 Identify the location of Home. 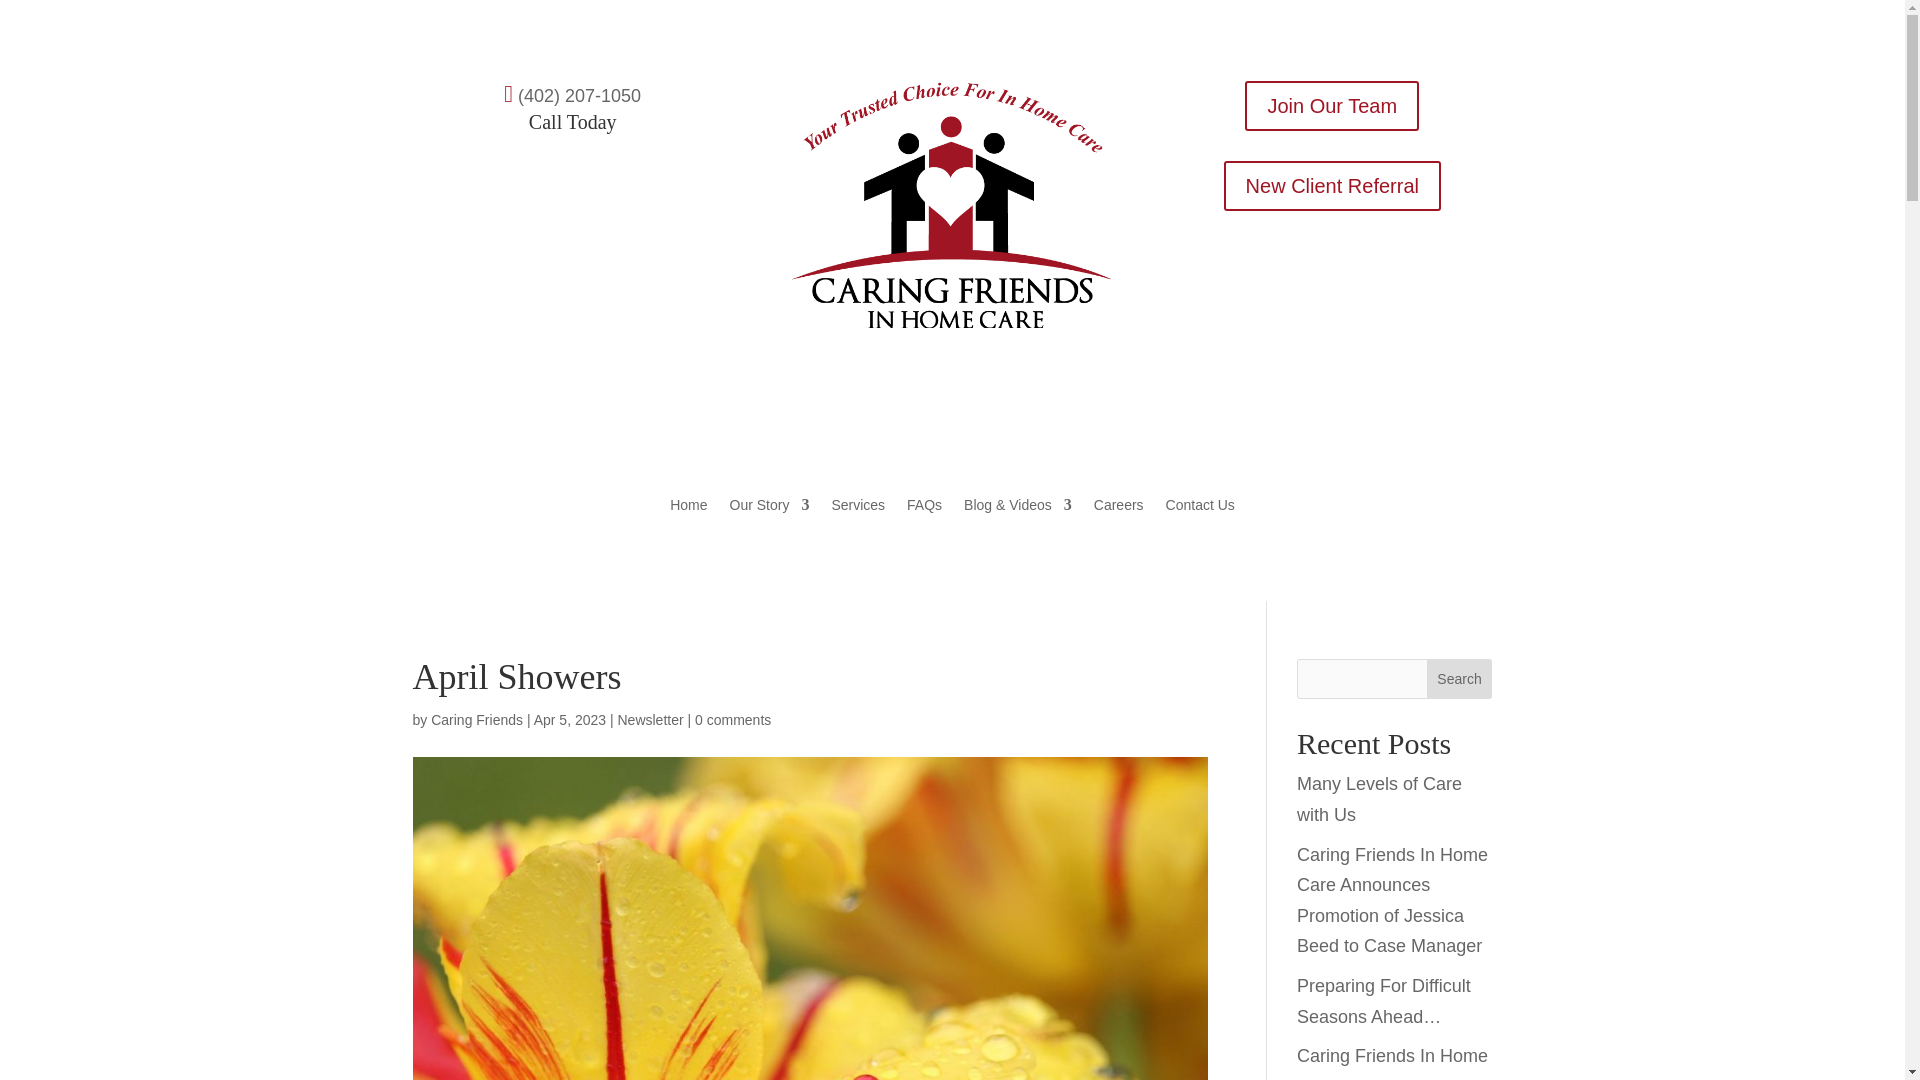
(688, 508).